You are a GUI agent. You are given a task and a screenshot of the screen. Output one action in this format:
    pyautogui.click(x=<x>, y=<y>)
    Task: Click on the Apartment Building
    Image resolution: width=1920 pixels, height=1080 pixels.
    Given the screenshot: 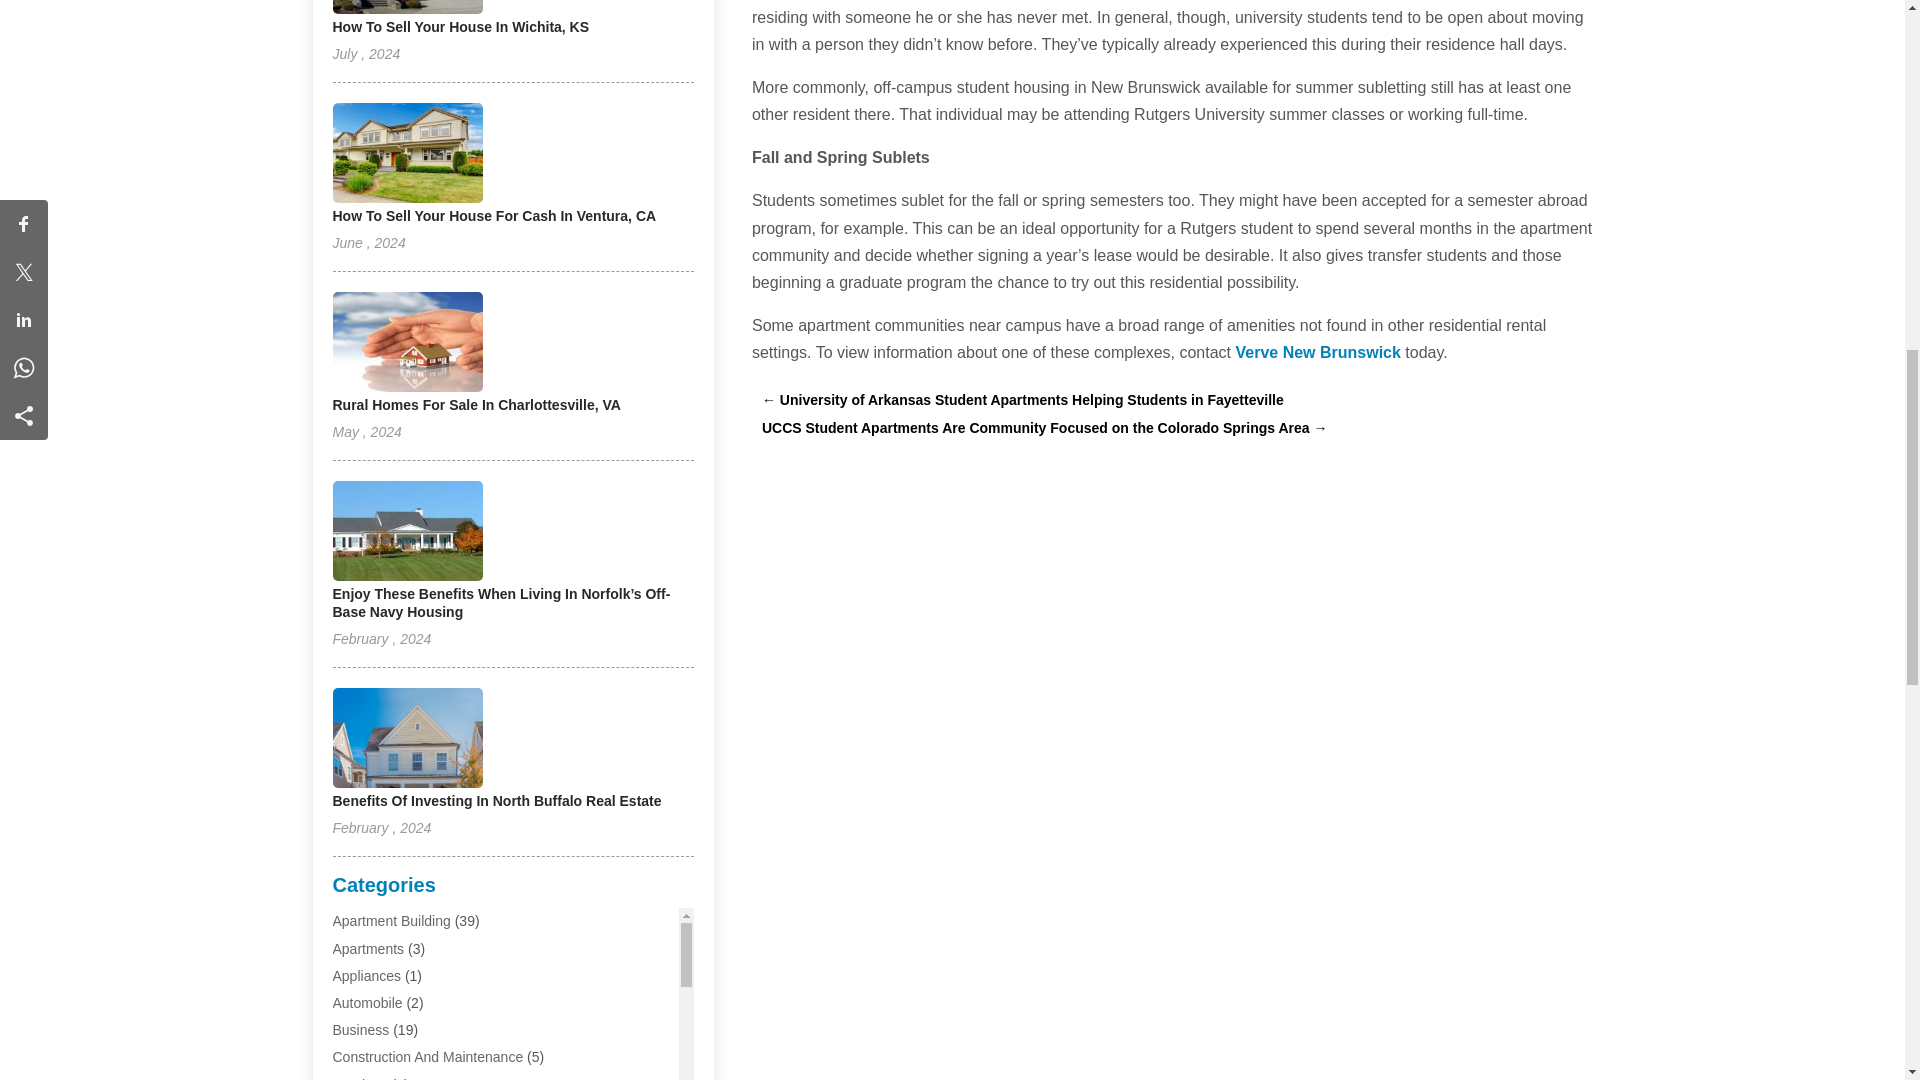 What is the action you would take?
    pyautogui.click(x=390, y=920)
    